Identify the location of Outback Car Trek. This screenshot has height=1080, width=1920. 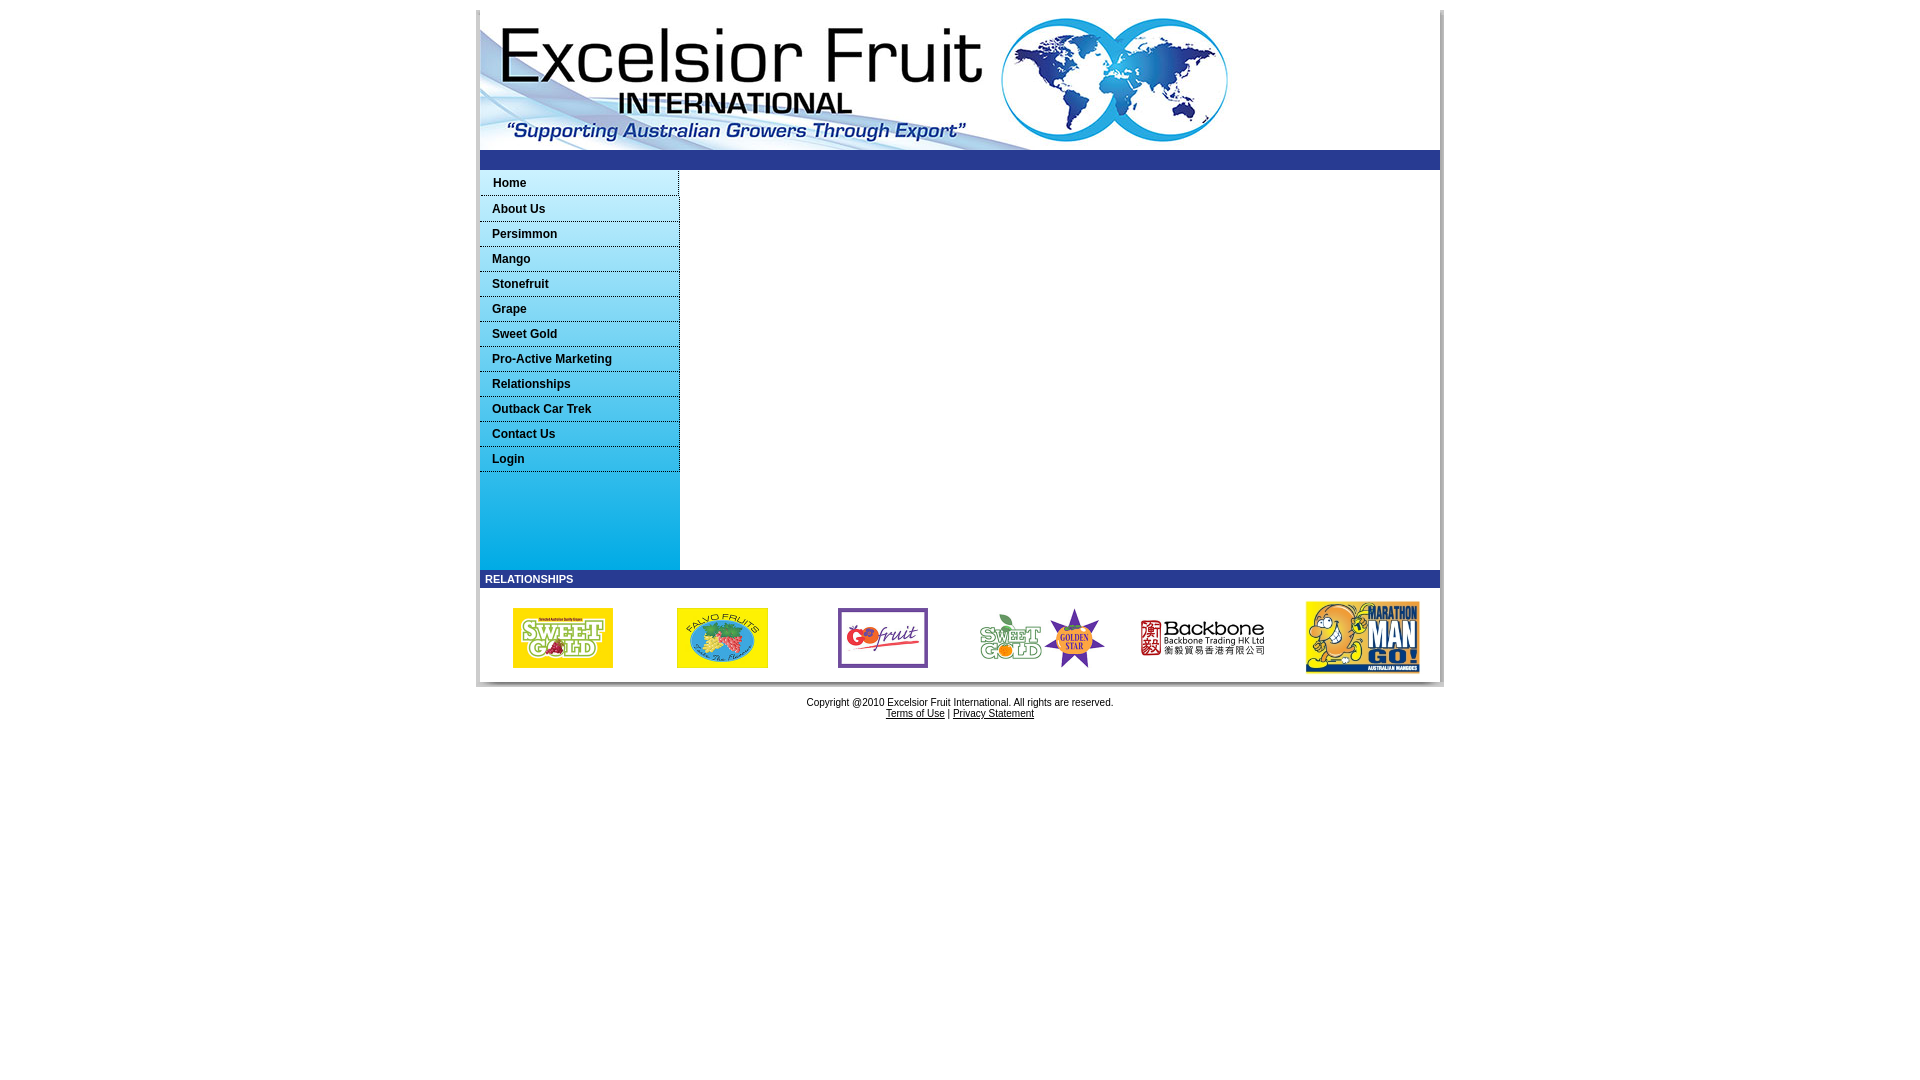
(580, 410).